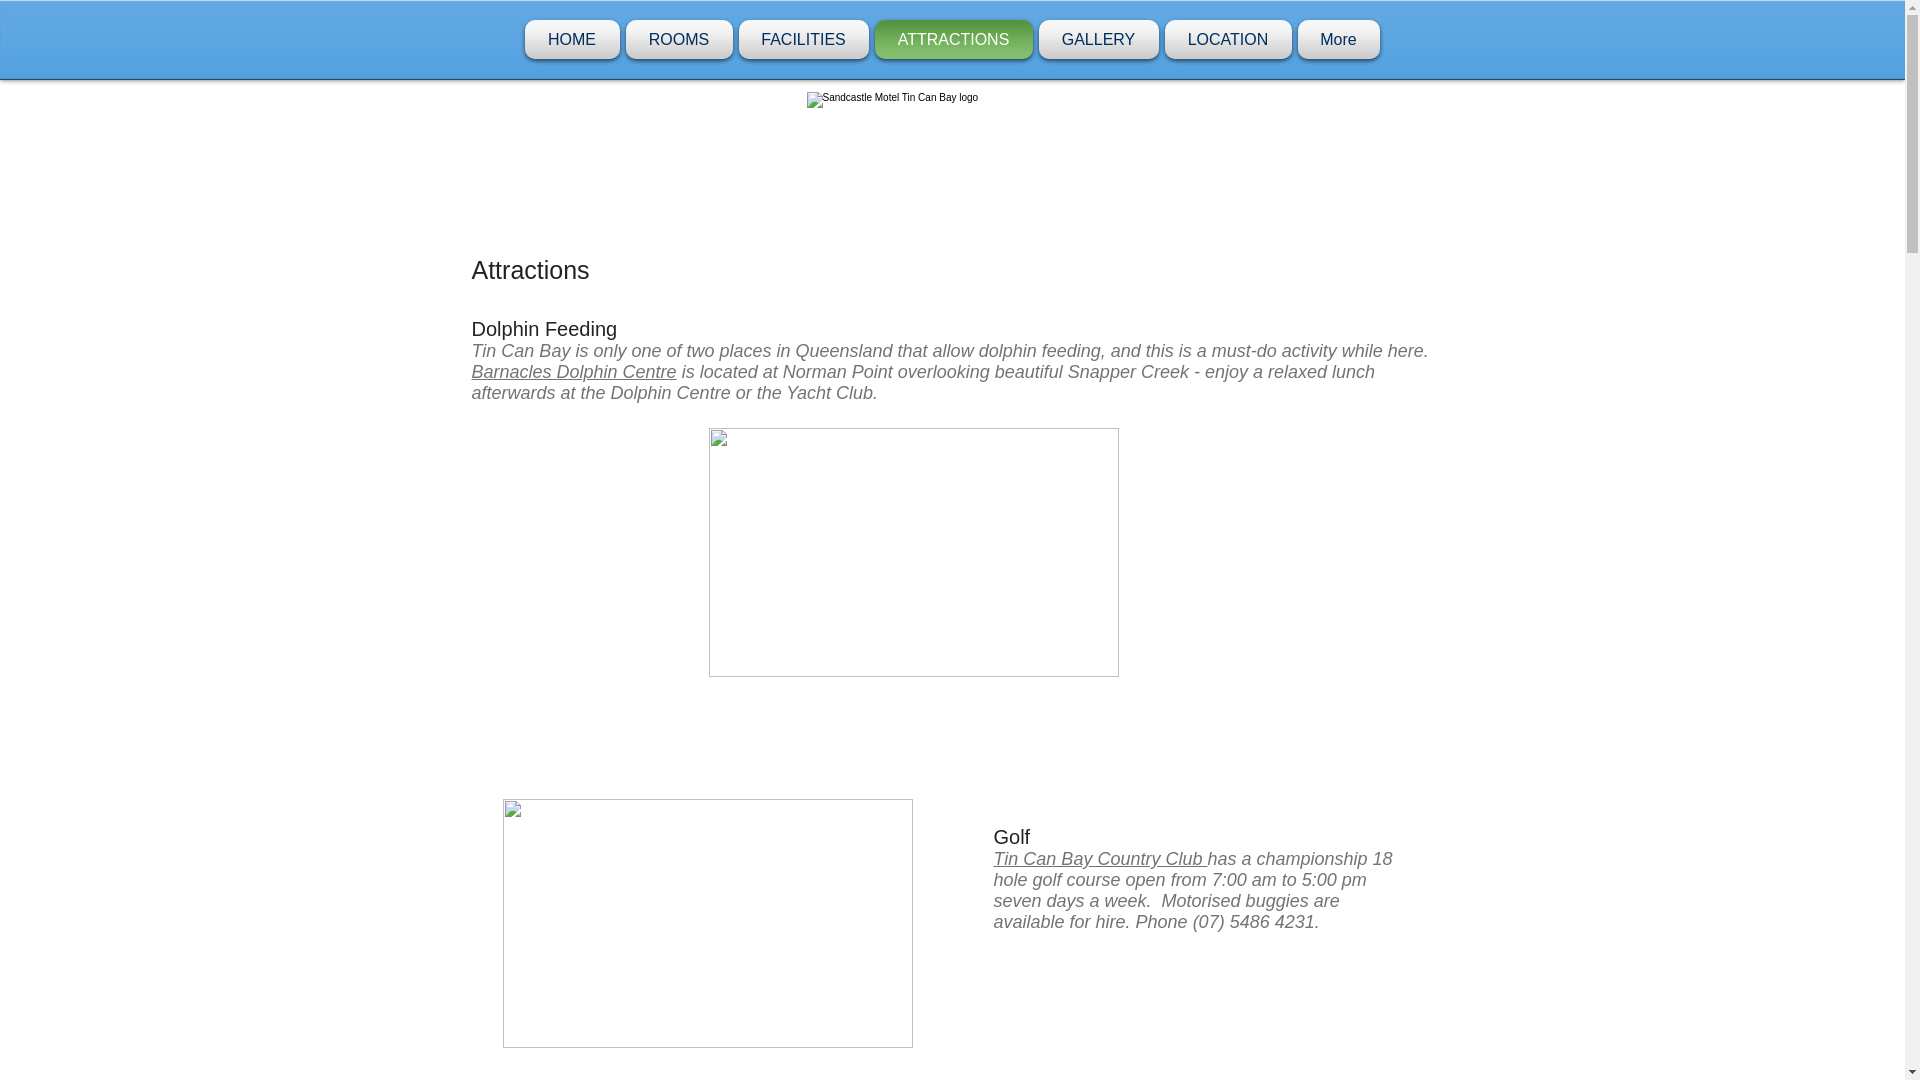  What do you see at coordinates (574, 372) in the screenshot?
I see `Barnacles Dolphin Centre` at bounding box center [574, 372].